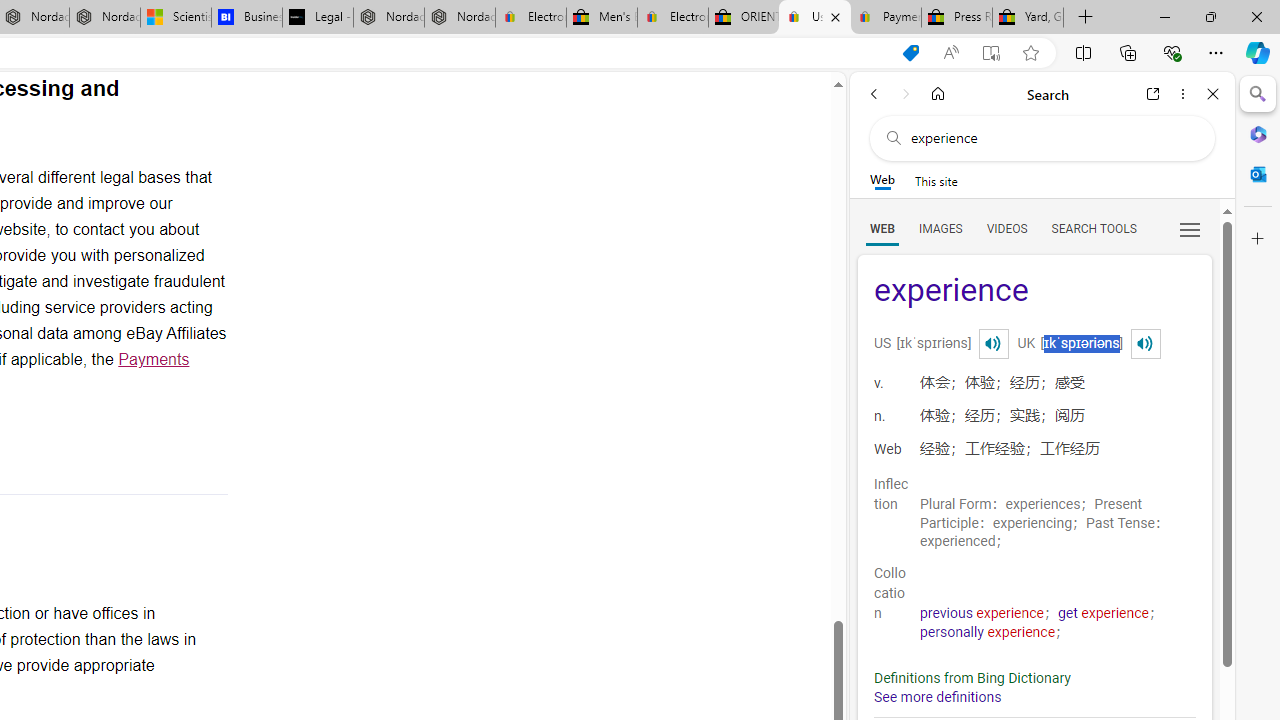  I want to click on Press Room - eBay Inc., so click(956, 18).